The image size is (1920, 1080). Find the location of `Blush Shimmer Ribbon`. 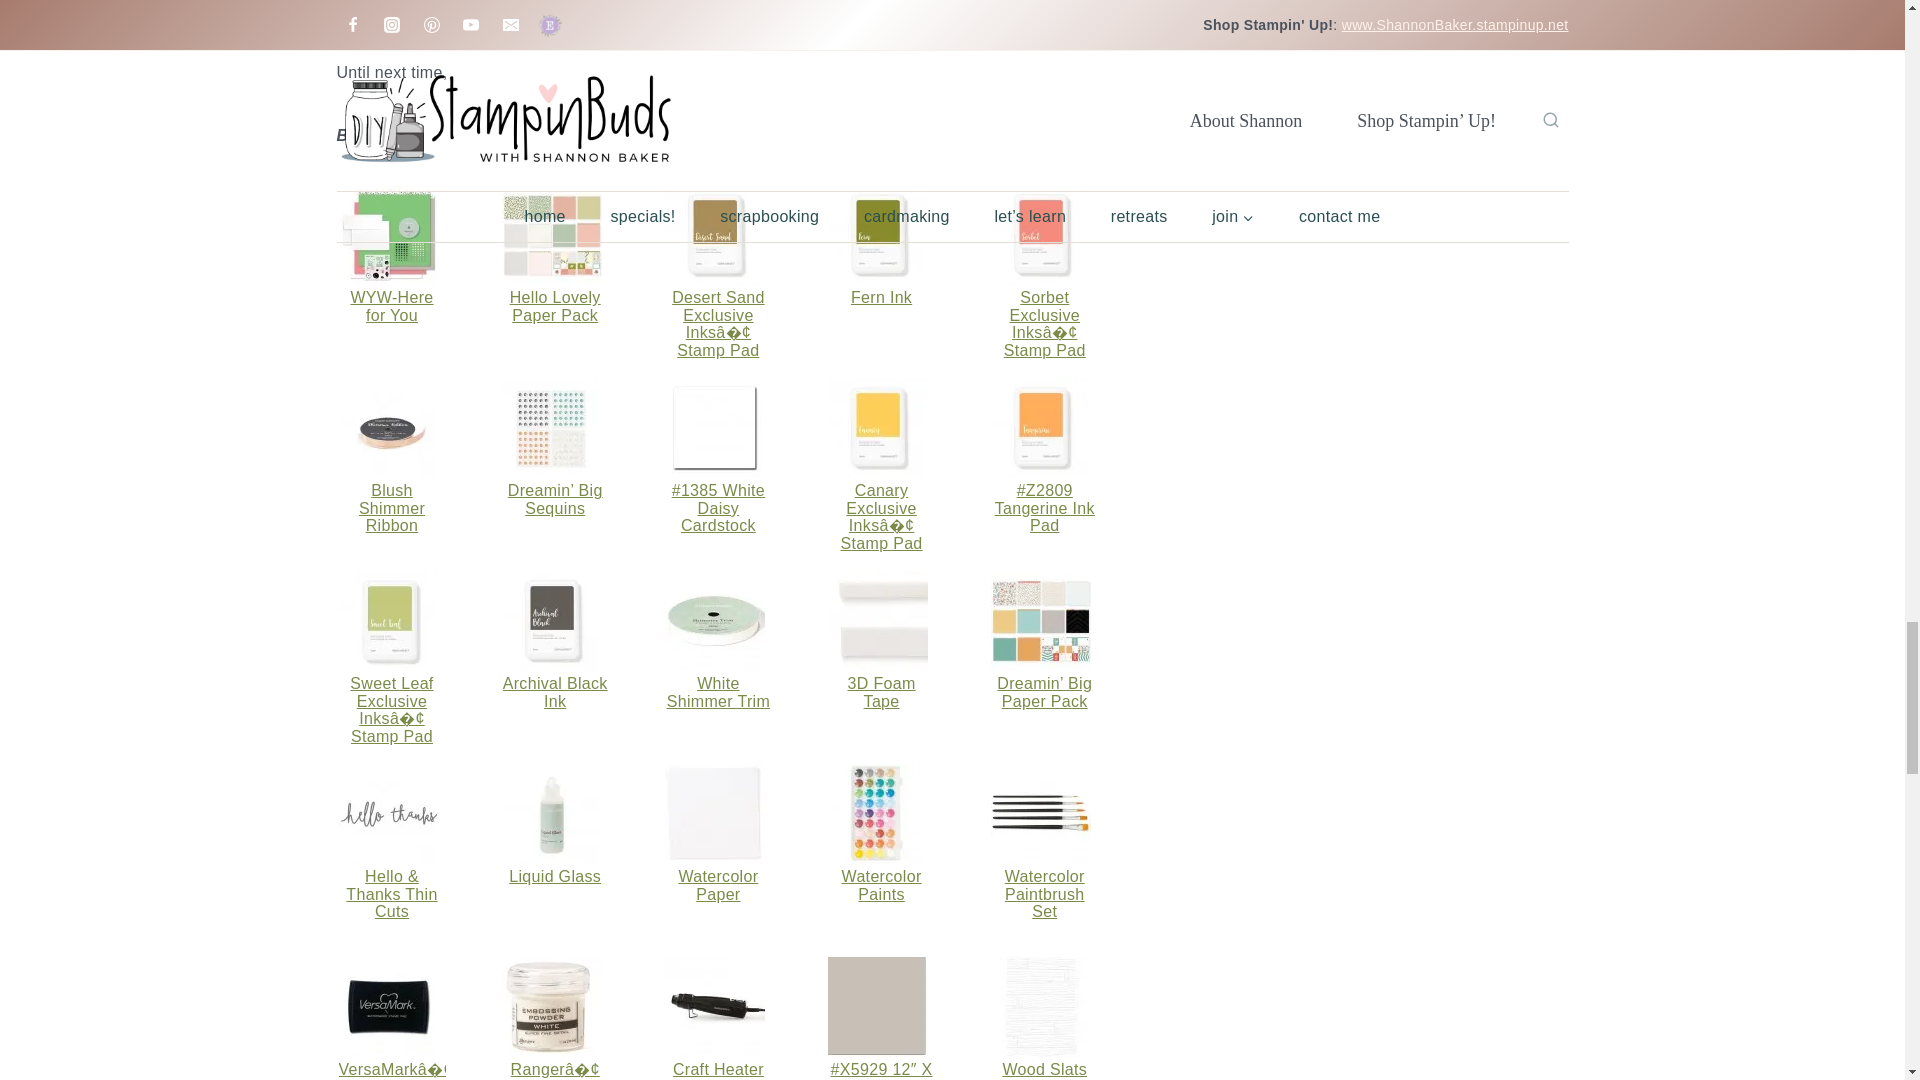

Blush Shimmer Ribbon is located at coordinates (391, 428).